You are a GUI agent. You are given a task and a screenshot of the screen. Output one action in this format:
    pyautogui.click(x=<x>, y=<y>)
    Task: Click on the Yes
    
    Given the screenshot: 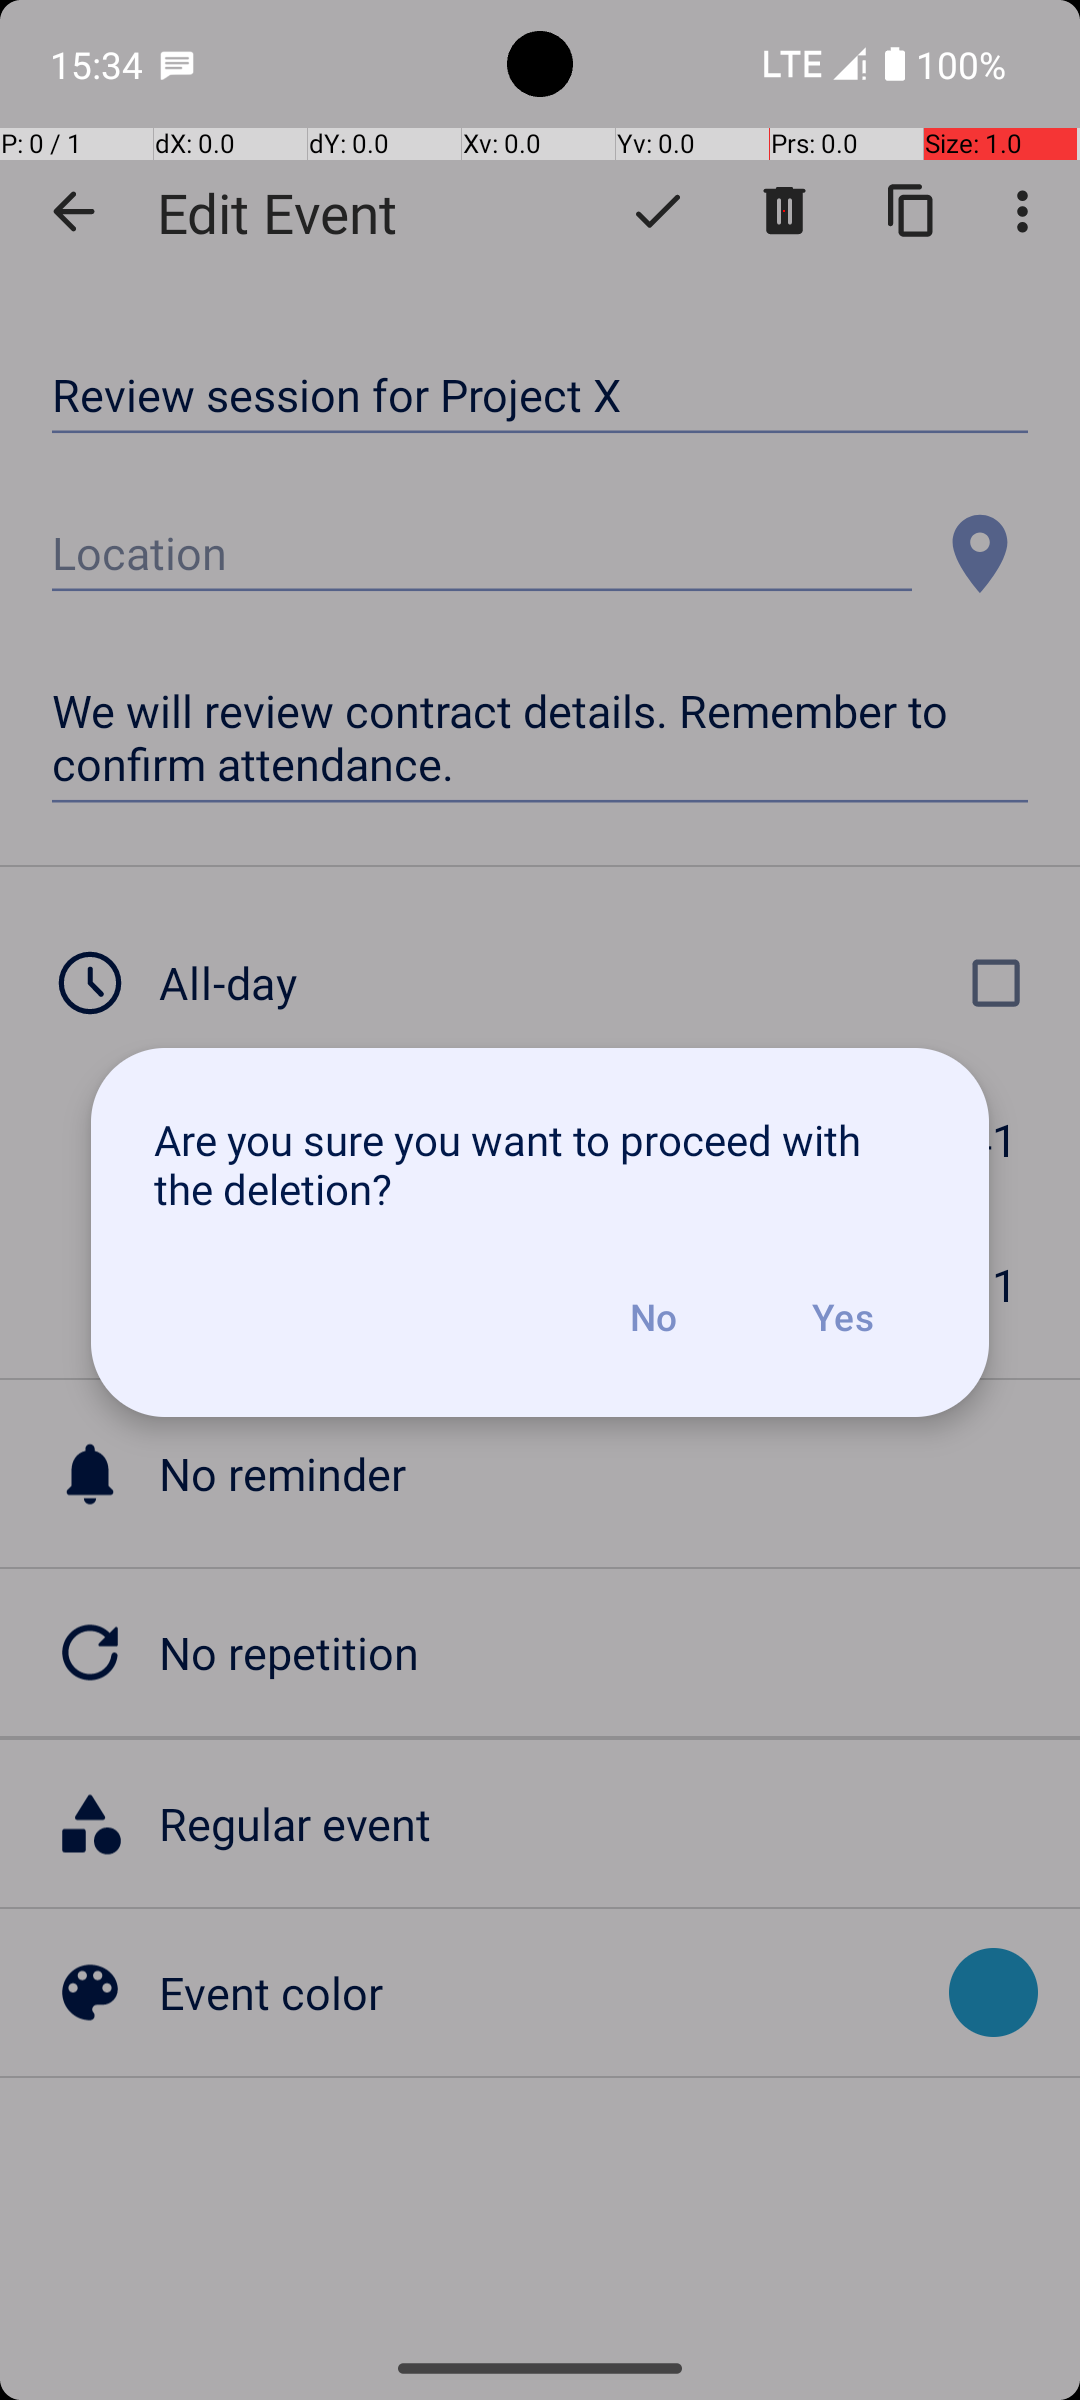 What is the action you would take?
    pyautogui.click(x=842, y=1317)
    